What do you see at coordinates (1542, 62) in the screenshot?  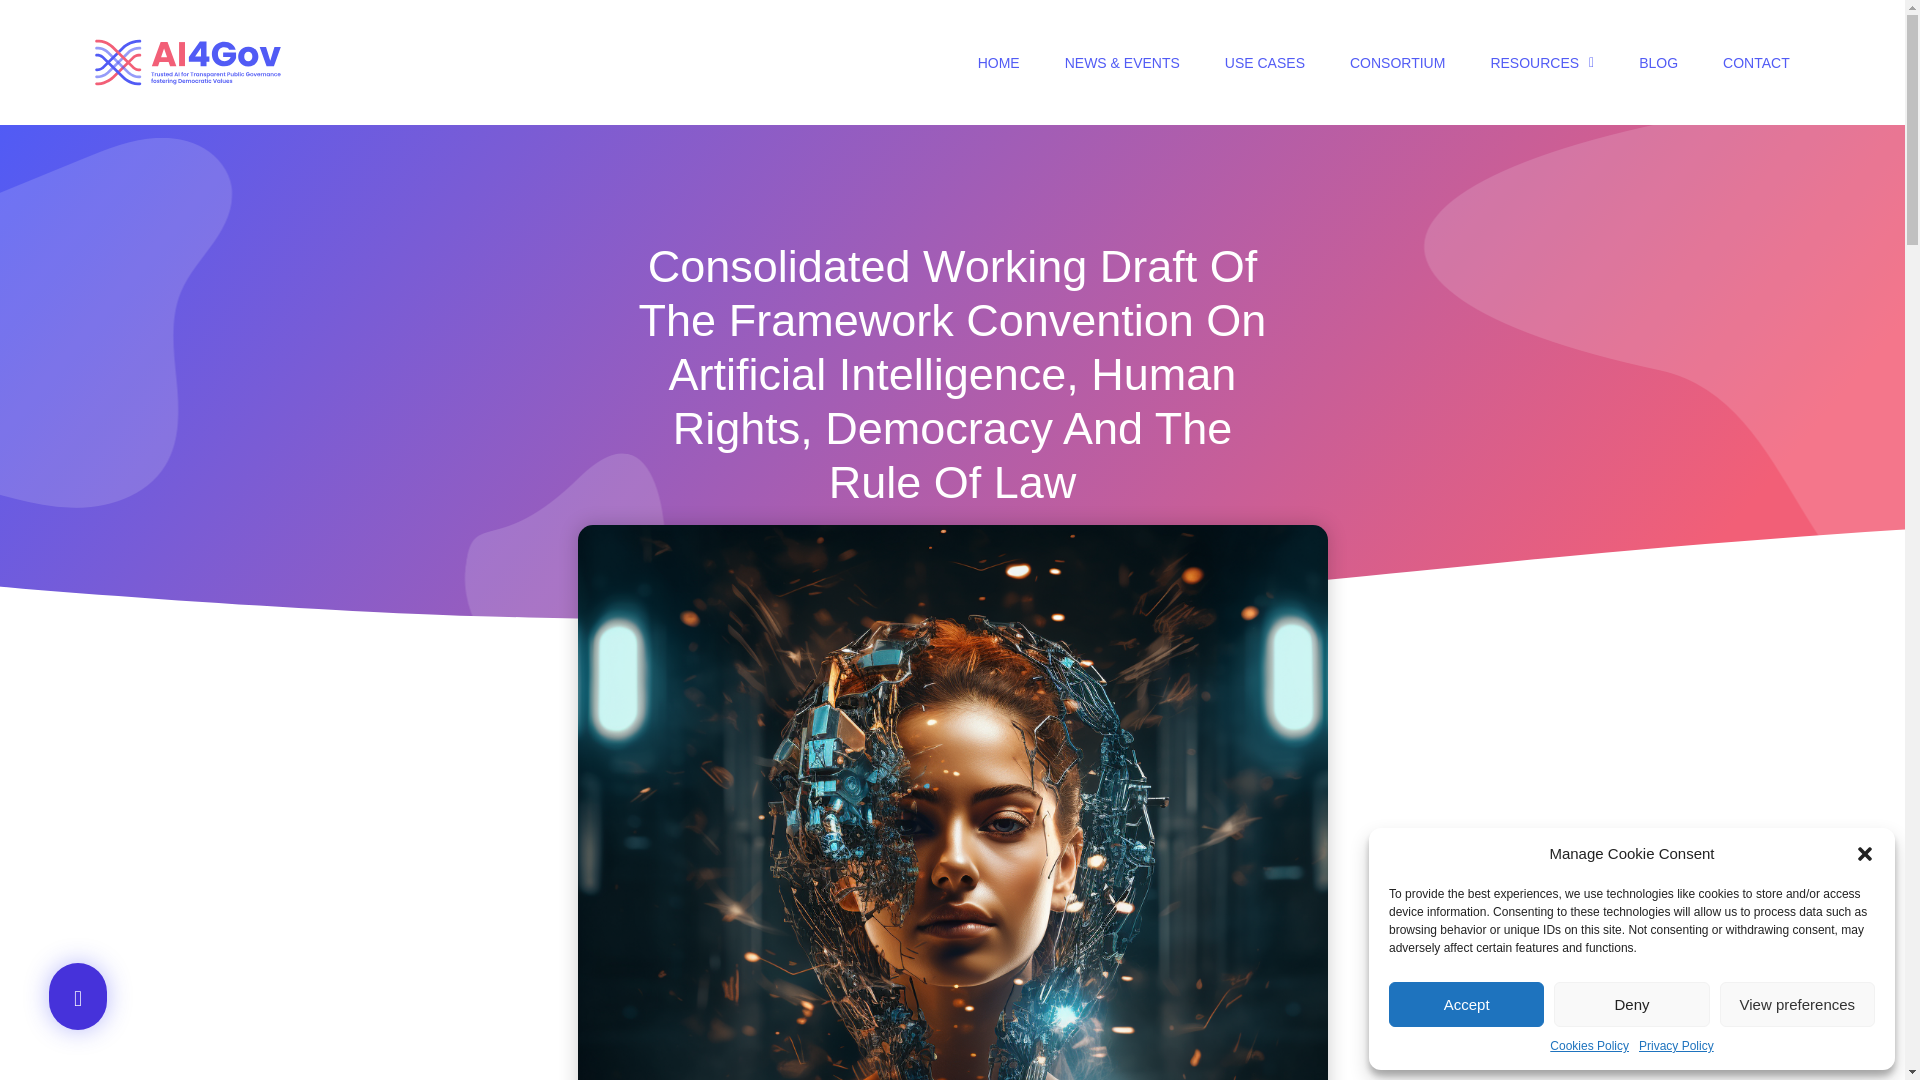 I see `RESOURCES` at bounding box center [1542, 62].